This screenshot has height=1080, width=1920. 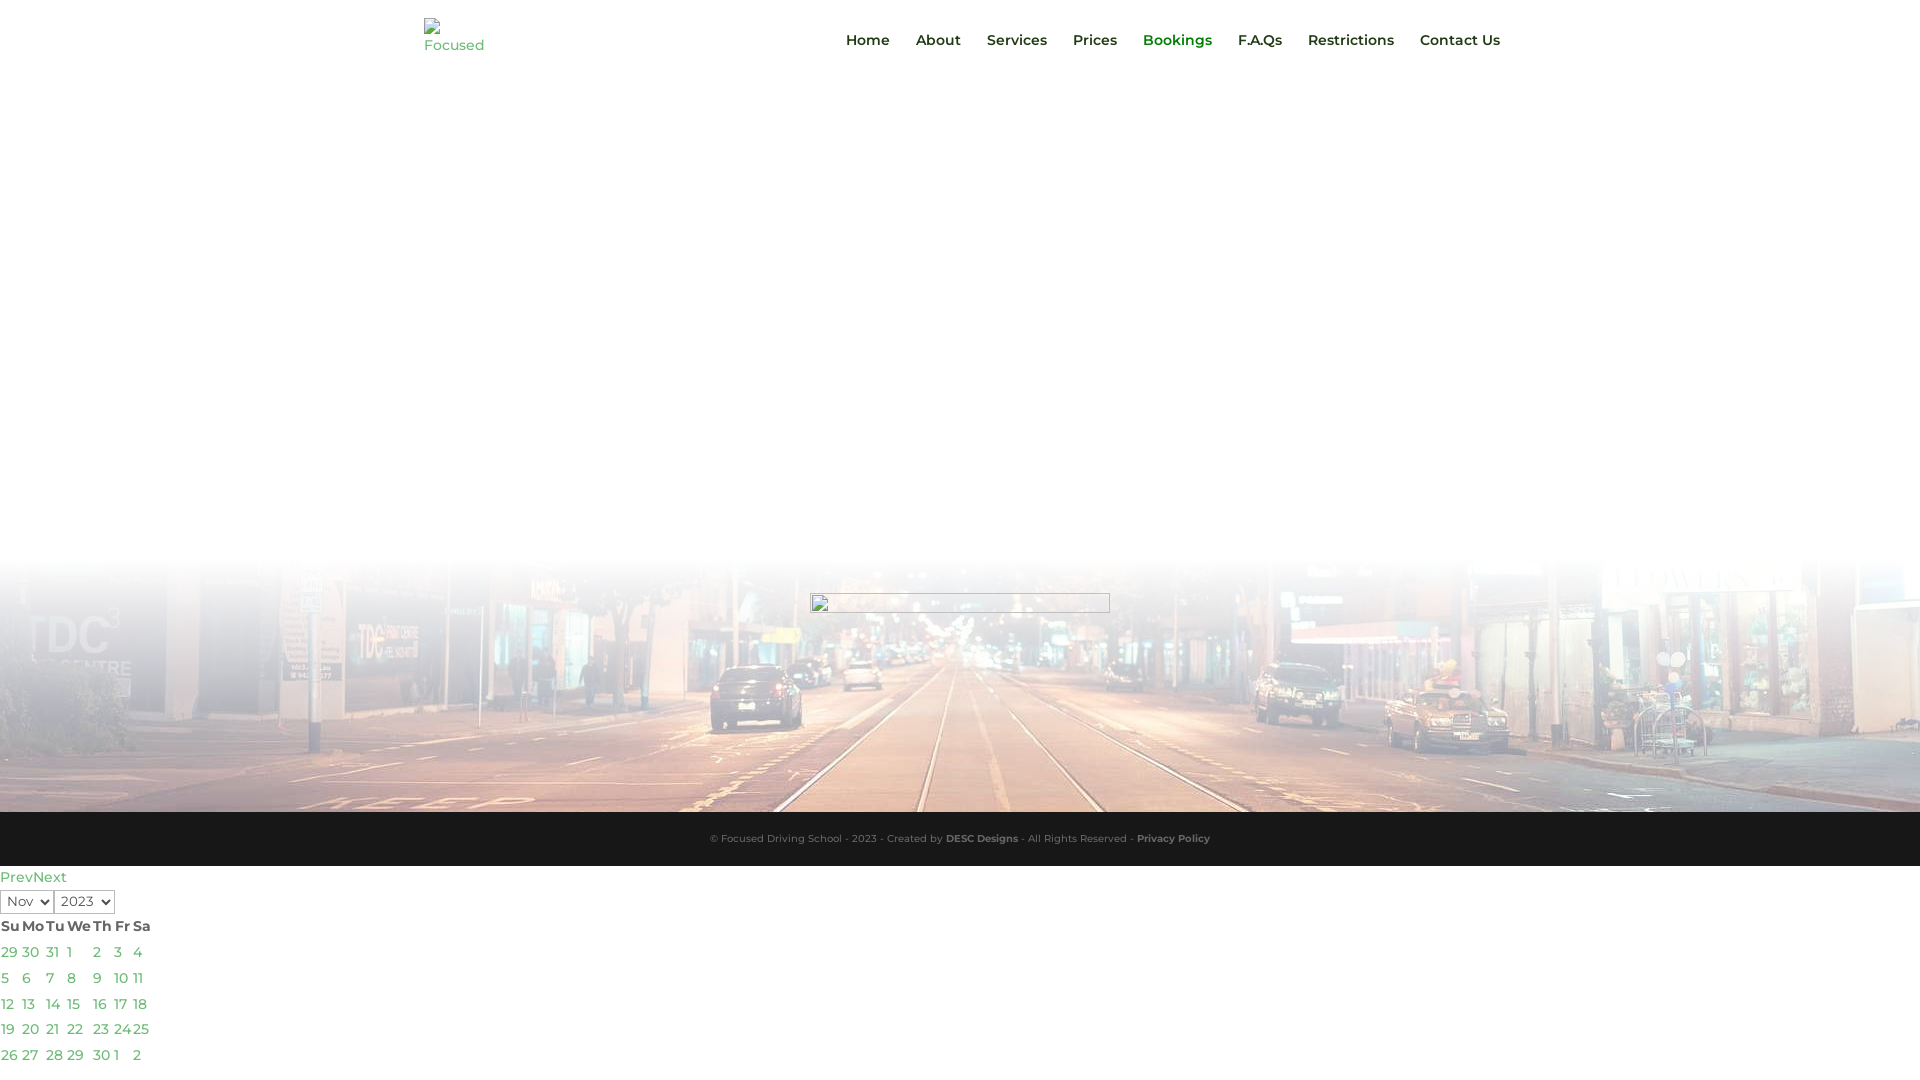 I want to click on 3, so click(x=118, y=952).